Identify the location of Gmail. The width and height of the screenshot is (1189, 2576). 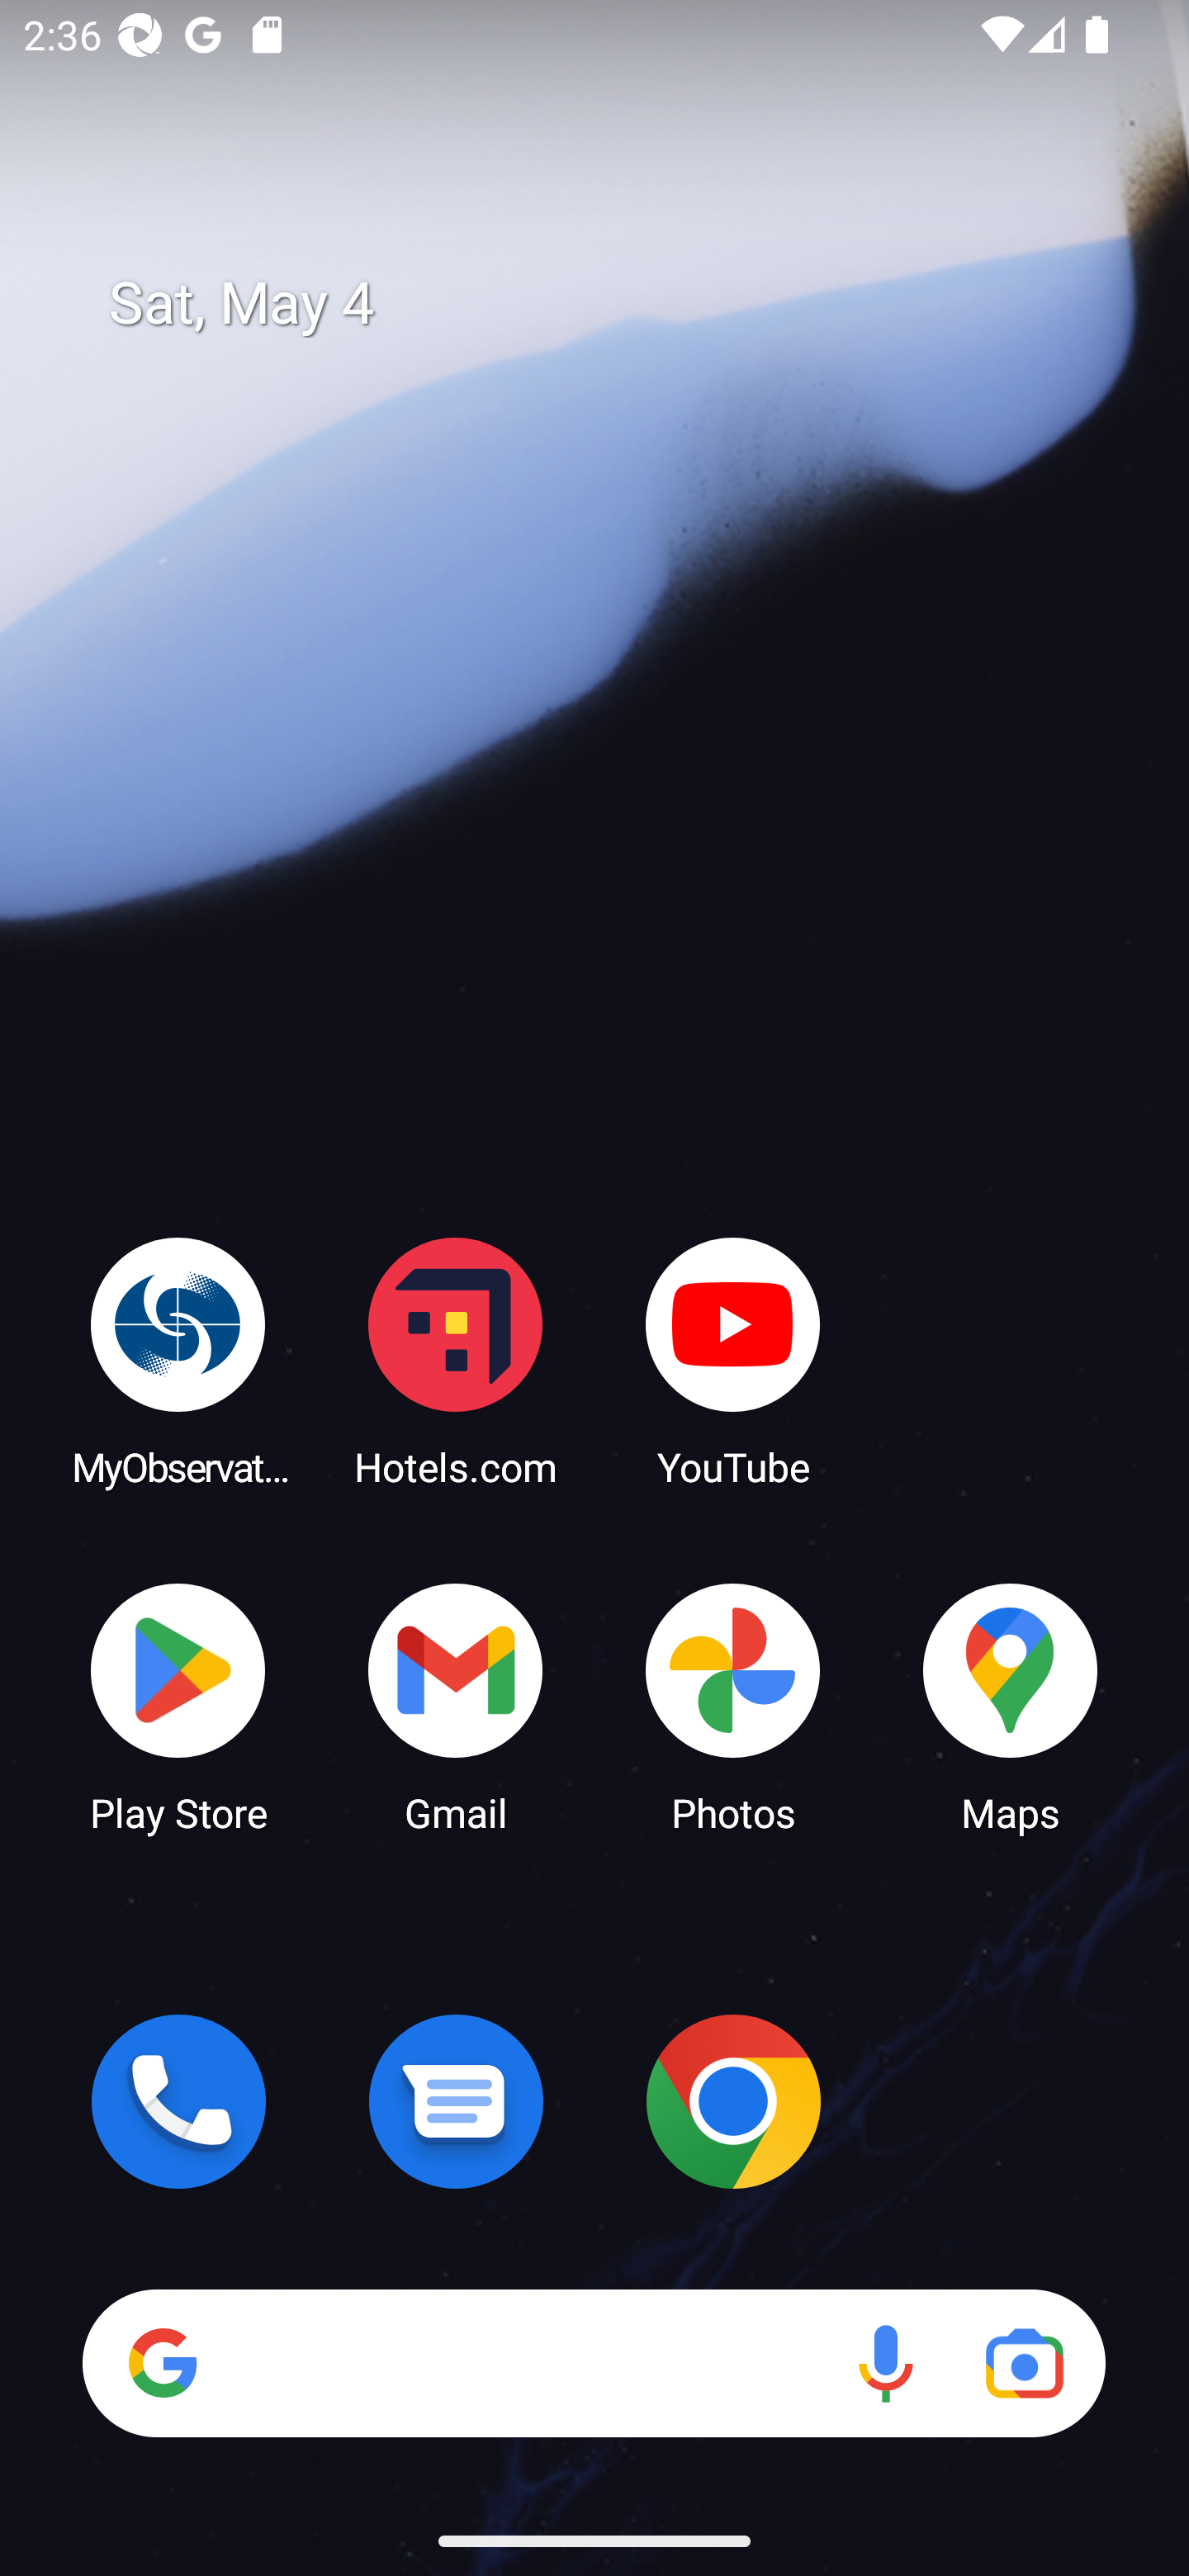
(456, 1706).